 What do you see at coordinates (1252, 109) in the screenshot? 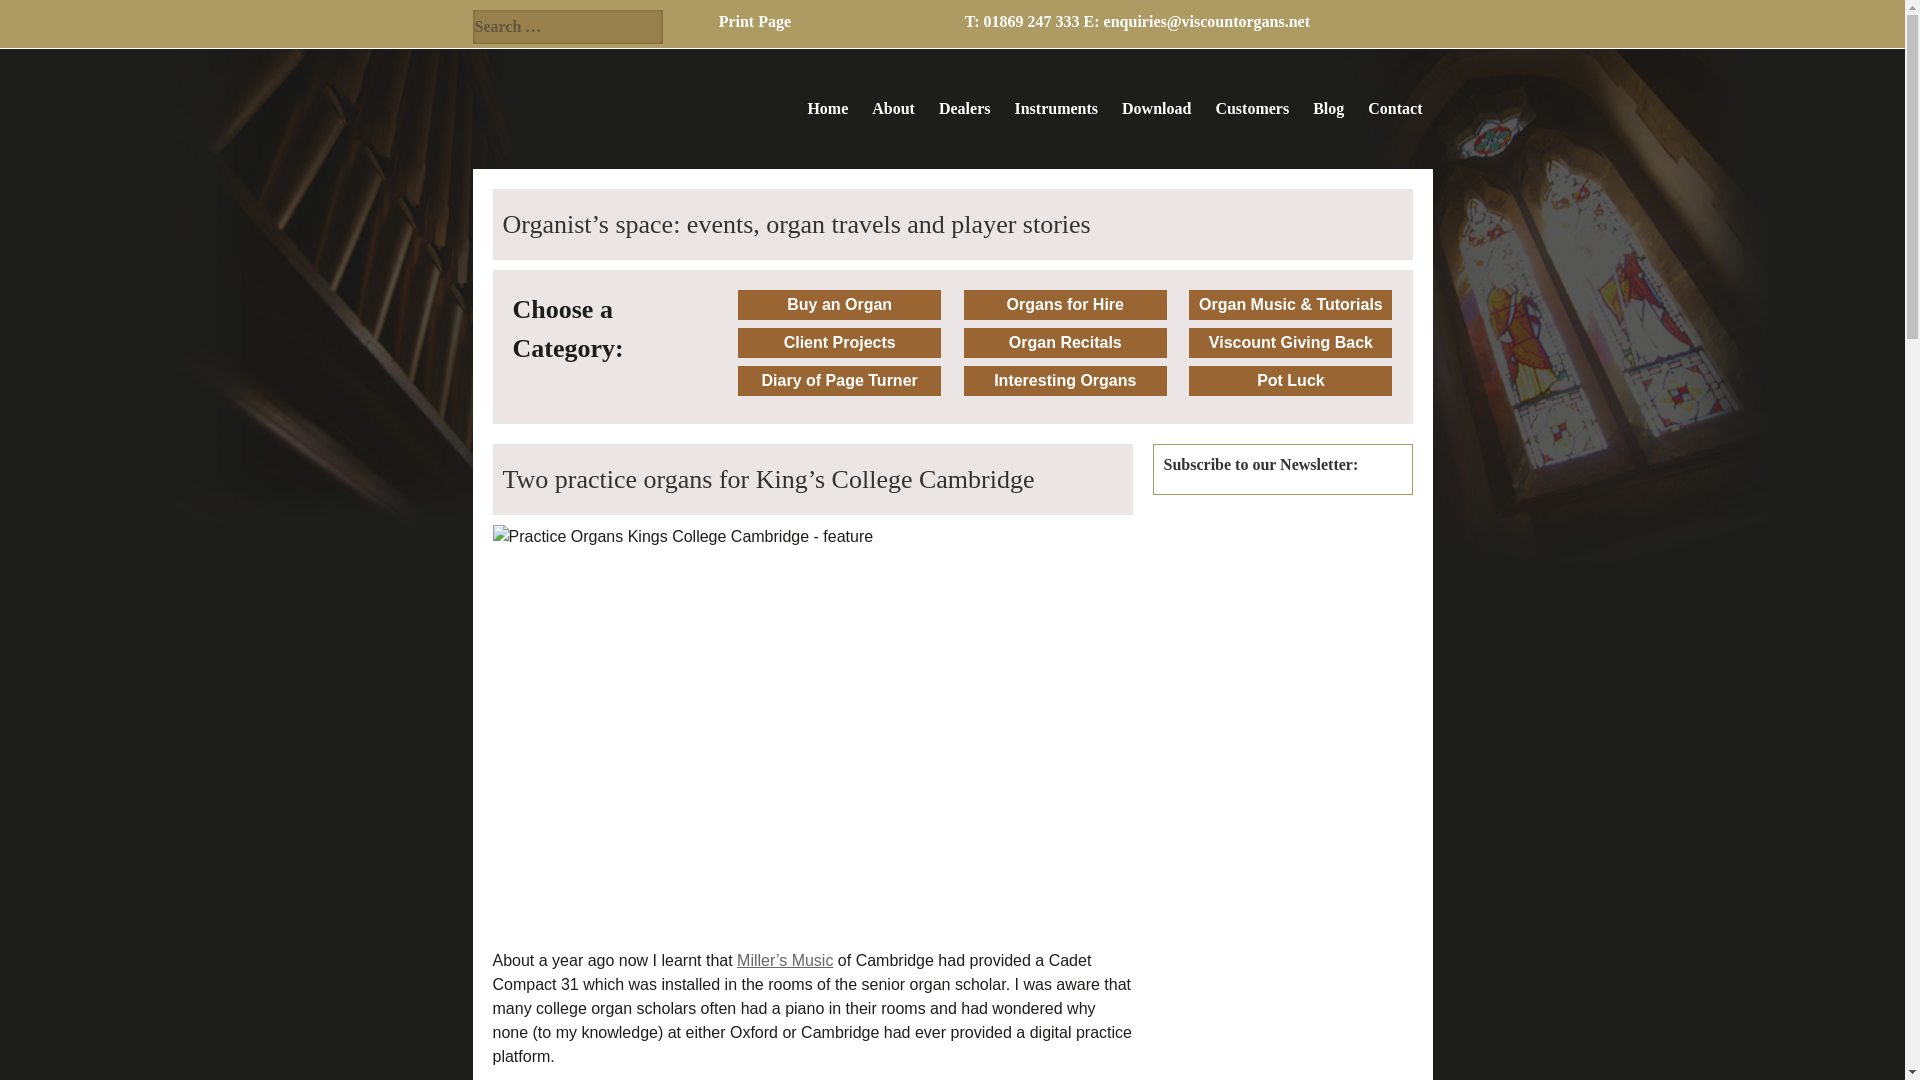
I see `Customers` at bounding box center [1252, 109].